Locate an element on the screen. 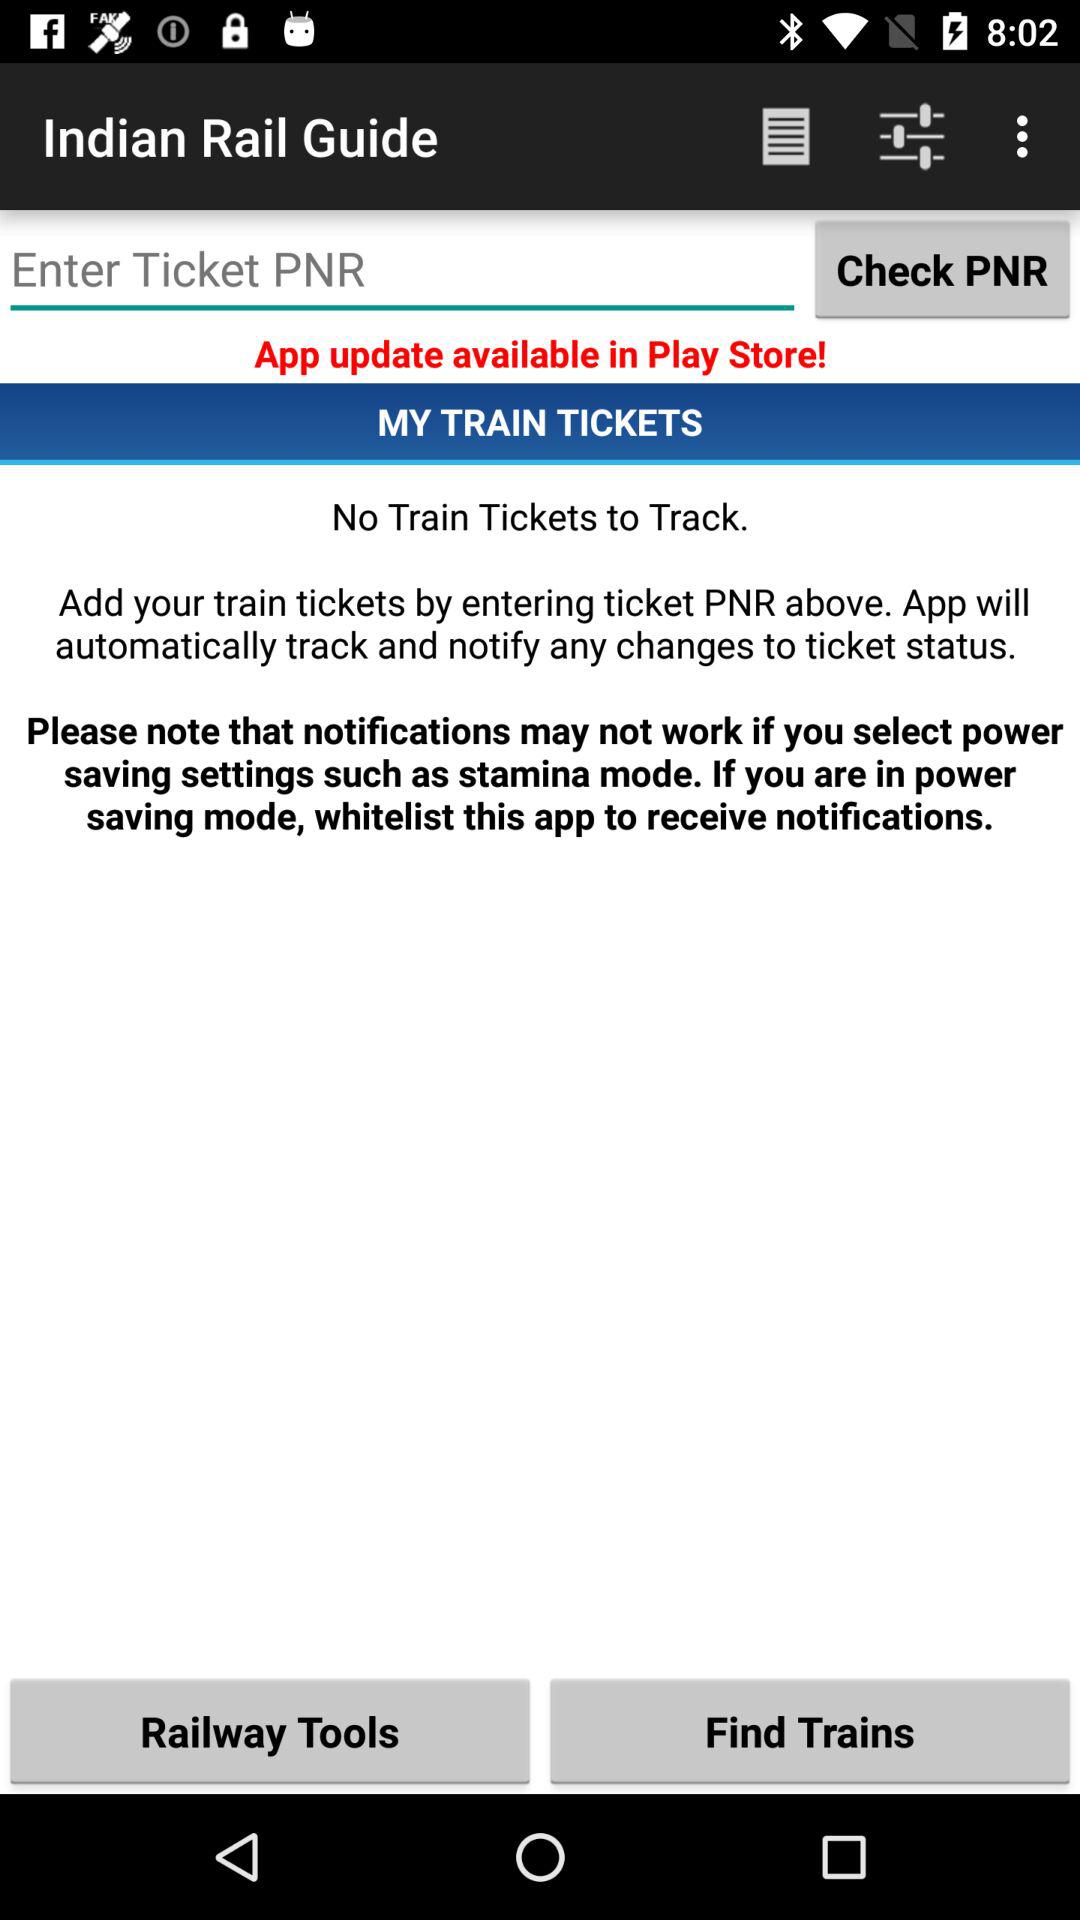  scroll until the check pnr icon is located at coordinates (942, 269).